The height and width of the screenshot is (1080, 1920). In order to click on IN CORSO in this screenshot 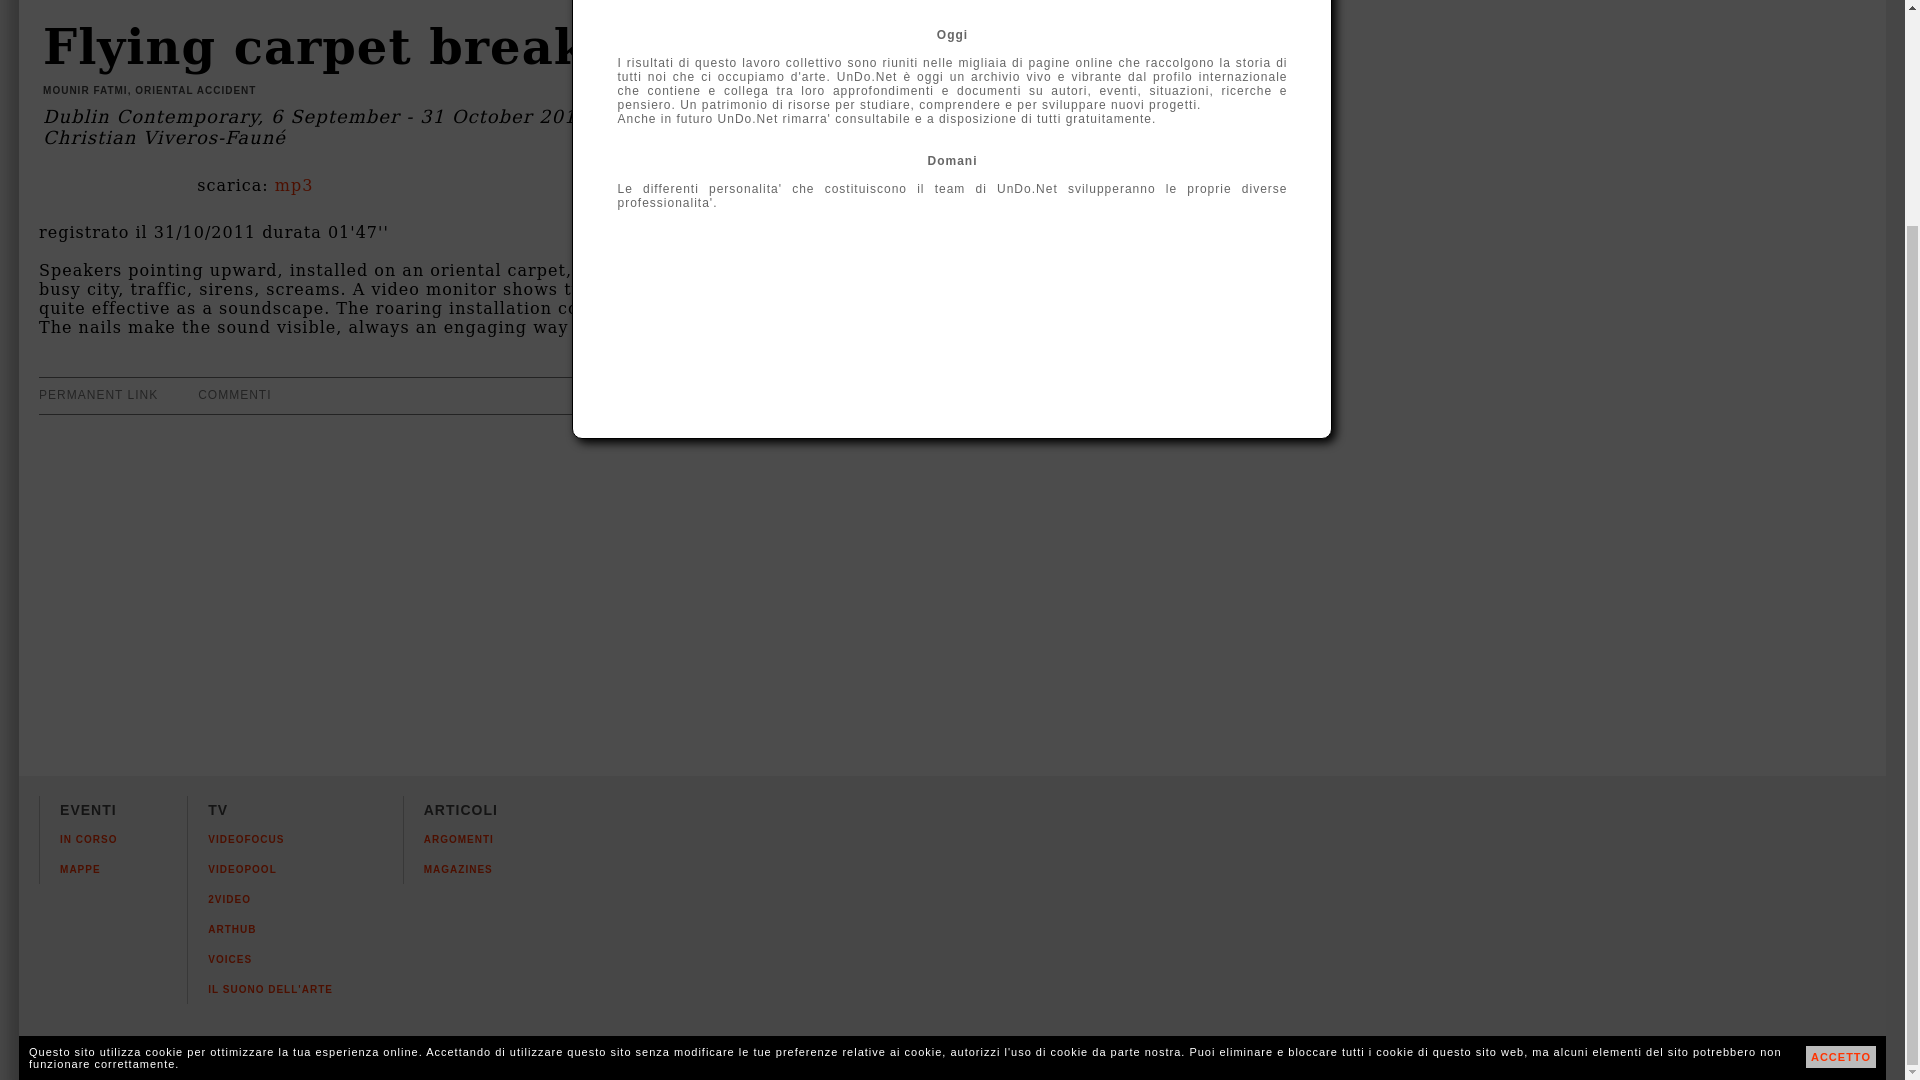, I will do `click(88, 838)`.